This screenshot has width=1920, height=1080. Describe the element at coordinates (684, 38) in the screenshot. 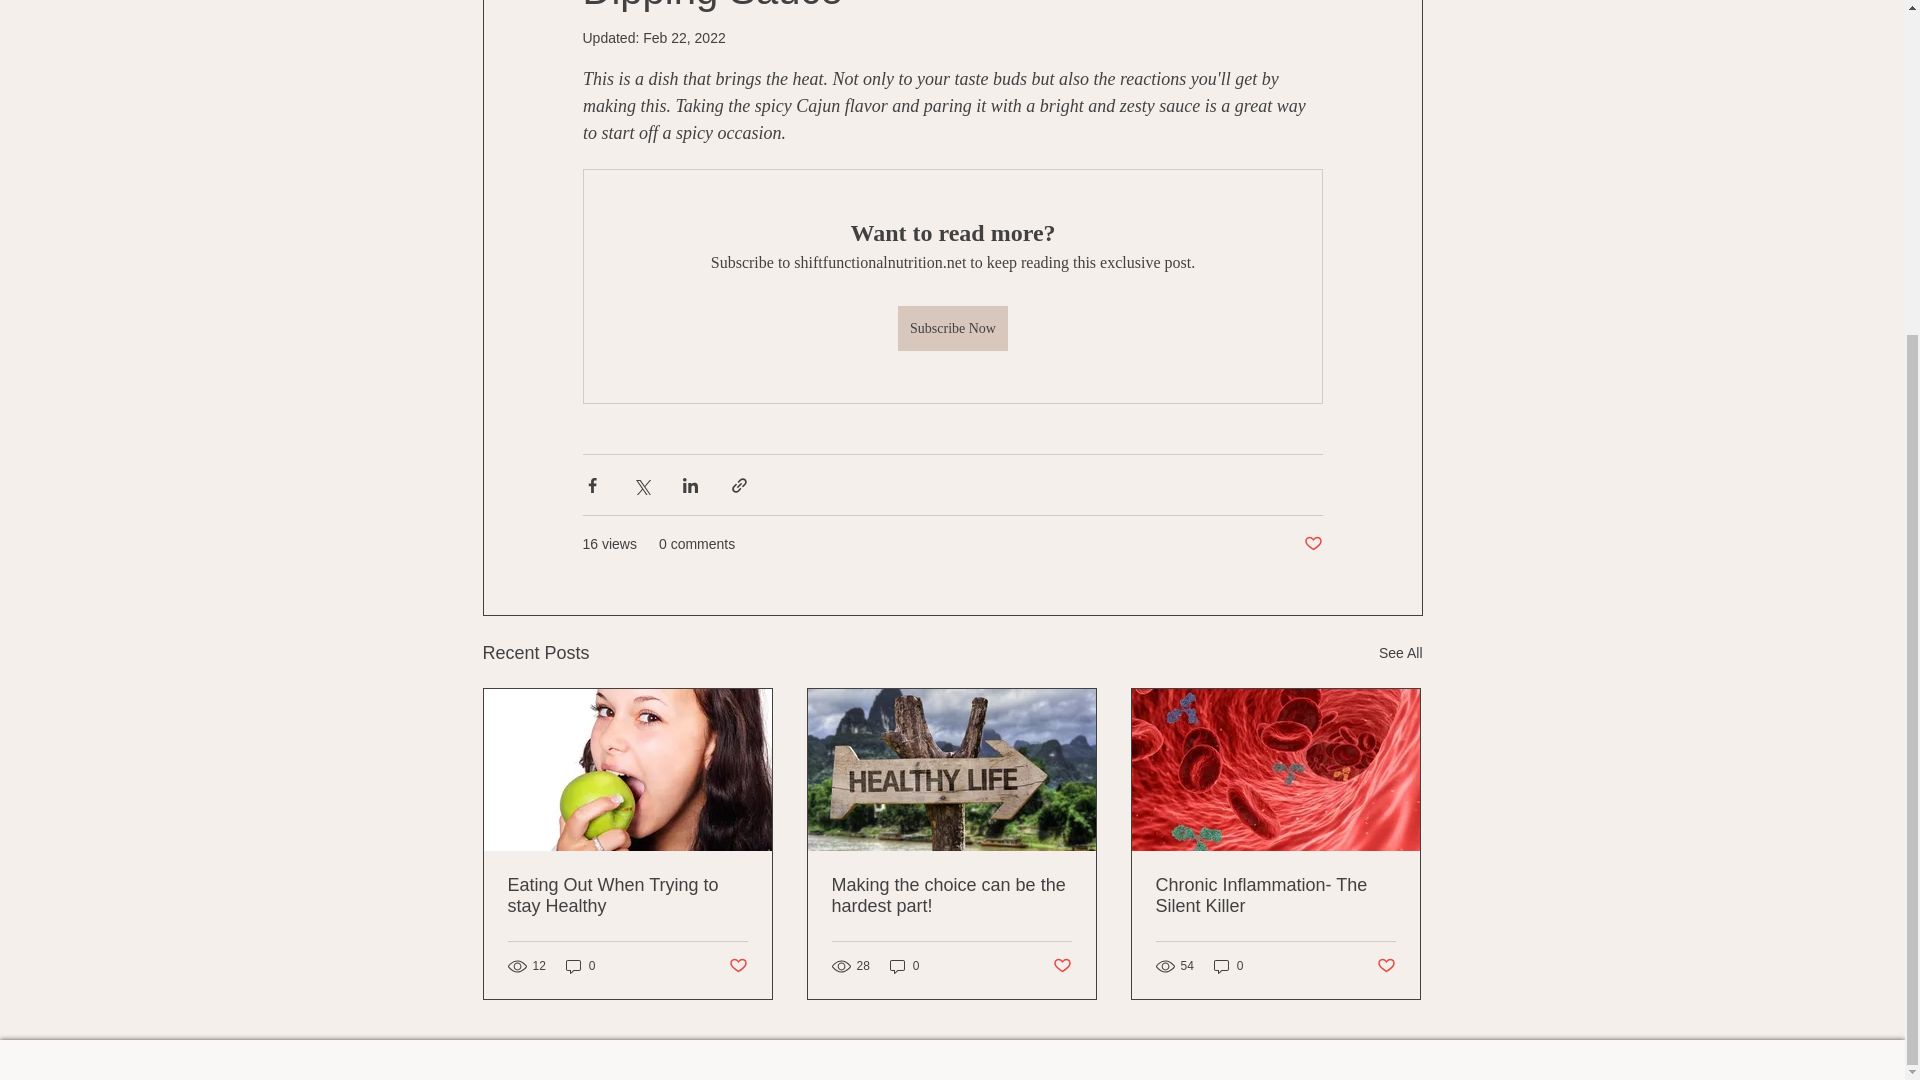

I see `Feb 22, 2022` at that location.